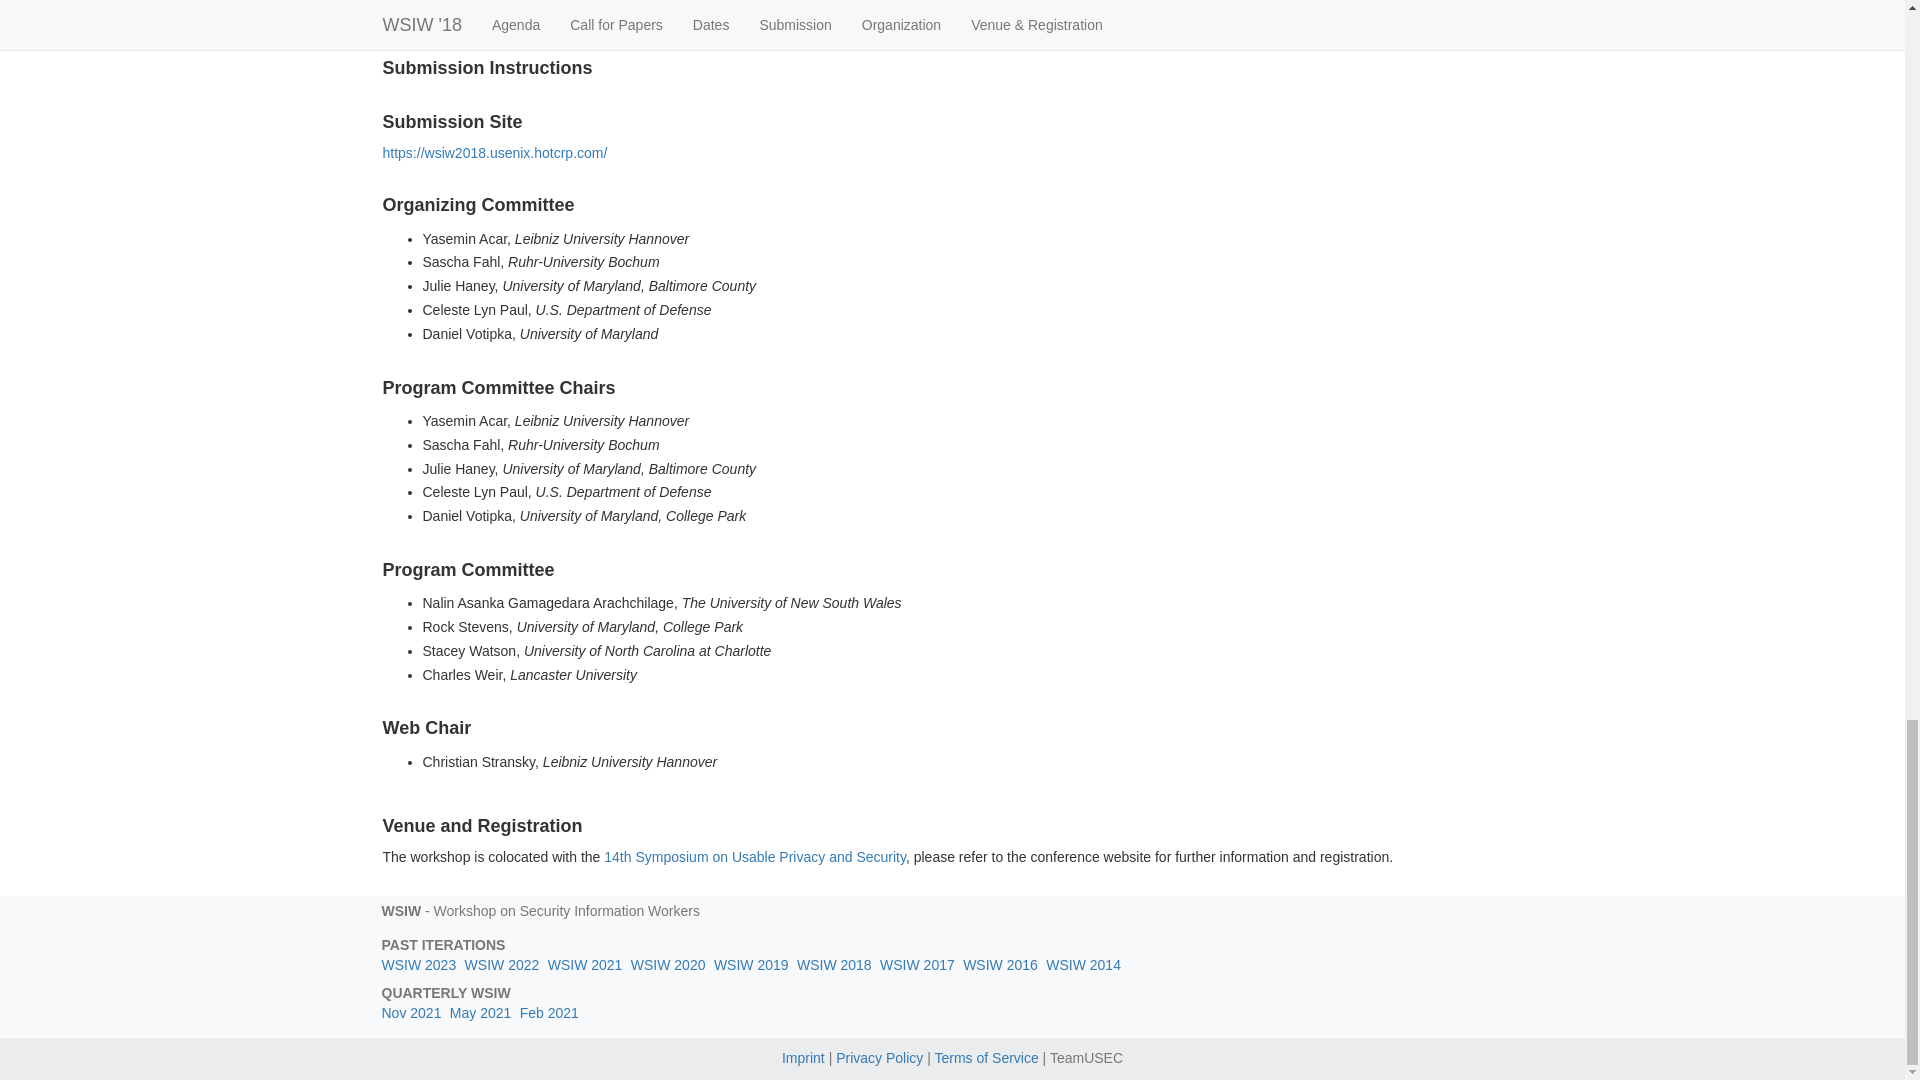 The width and height of the screenshot is (1920, 1080). I want to click on Nov 2021, so click(412, 1012).